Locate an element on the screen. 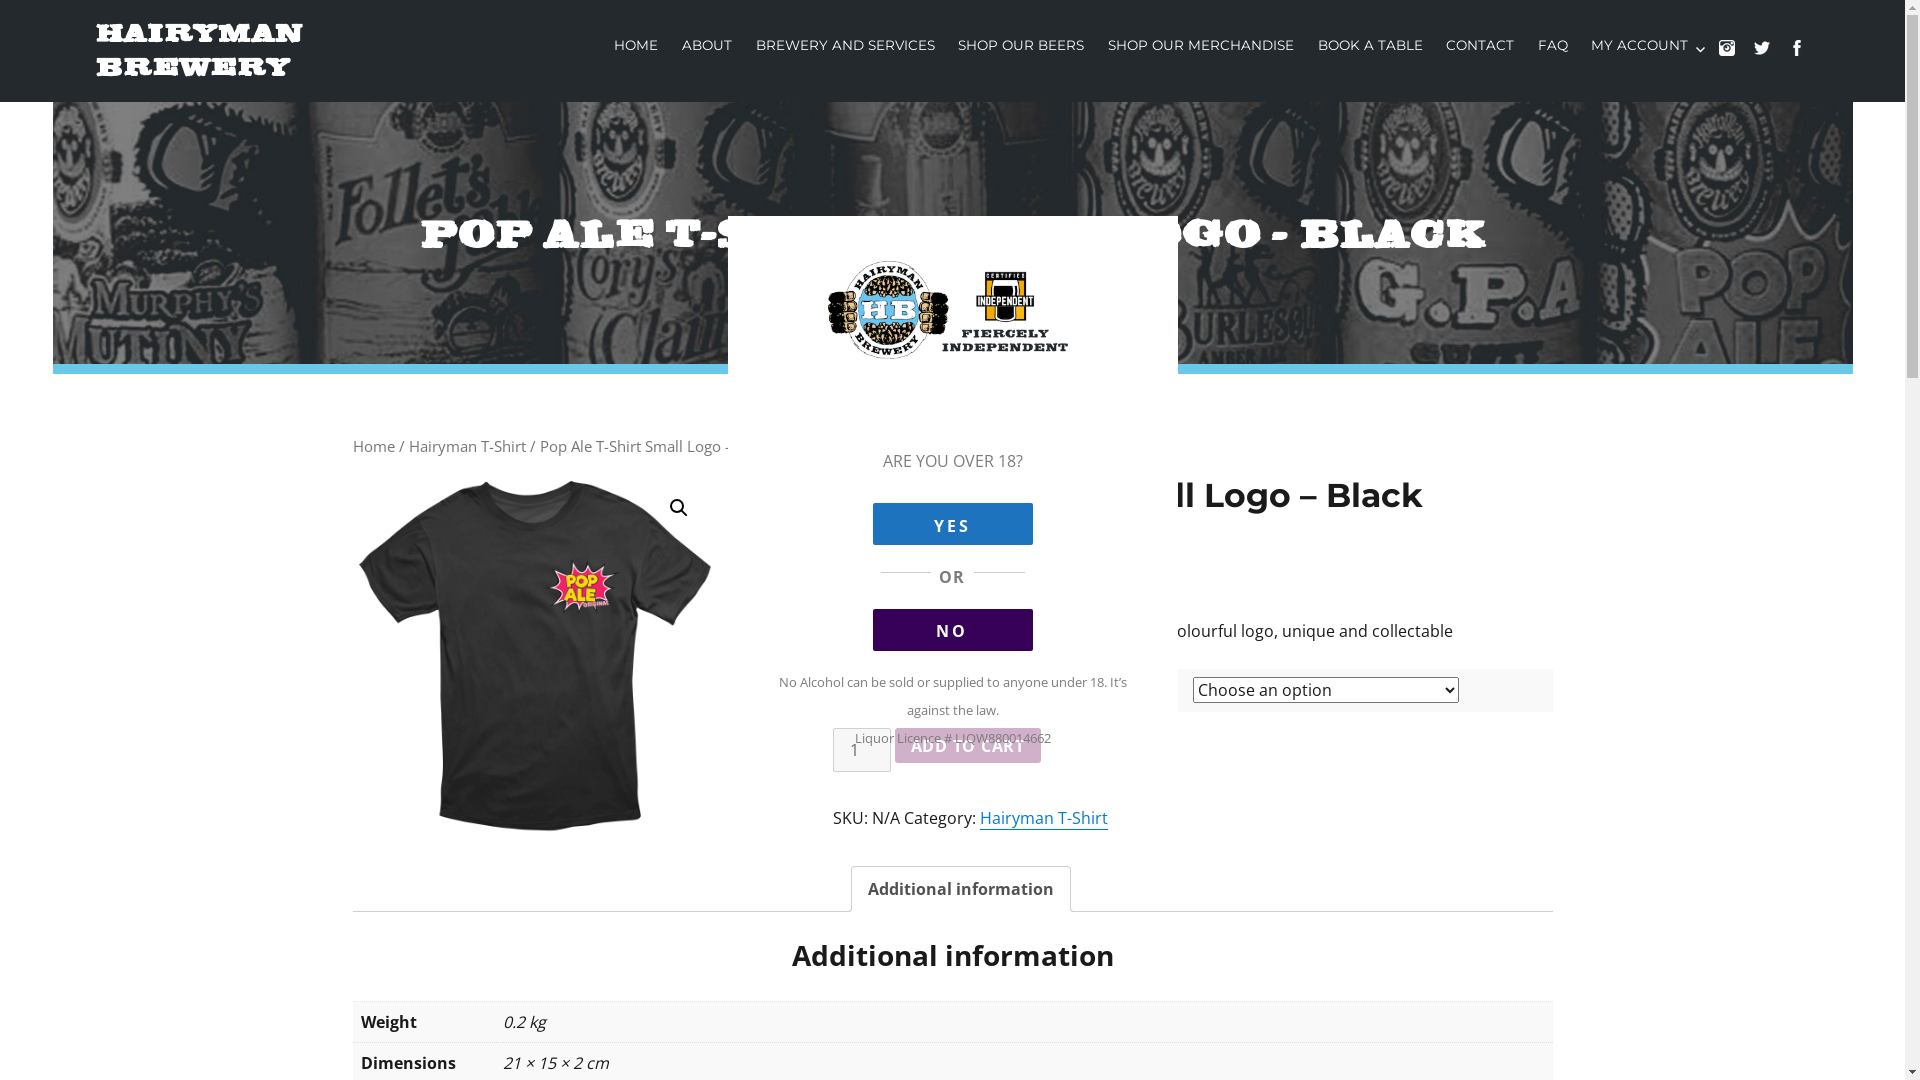  SHOP OUR BEERS is located at coordinates (1021, 46).